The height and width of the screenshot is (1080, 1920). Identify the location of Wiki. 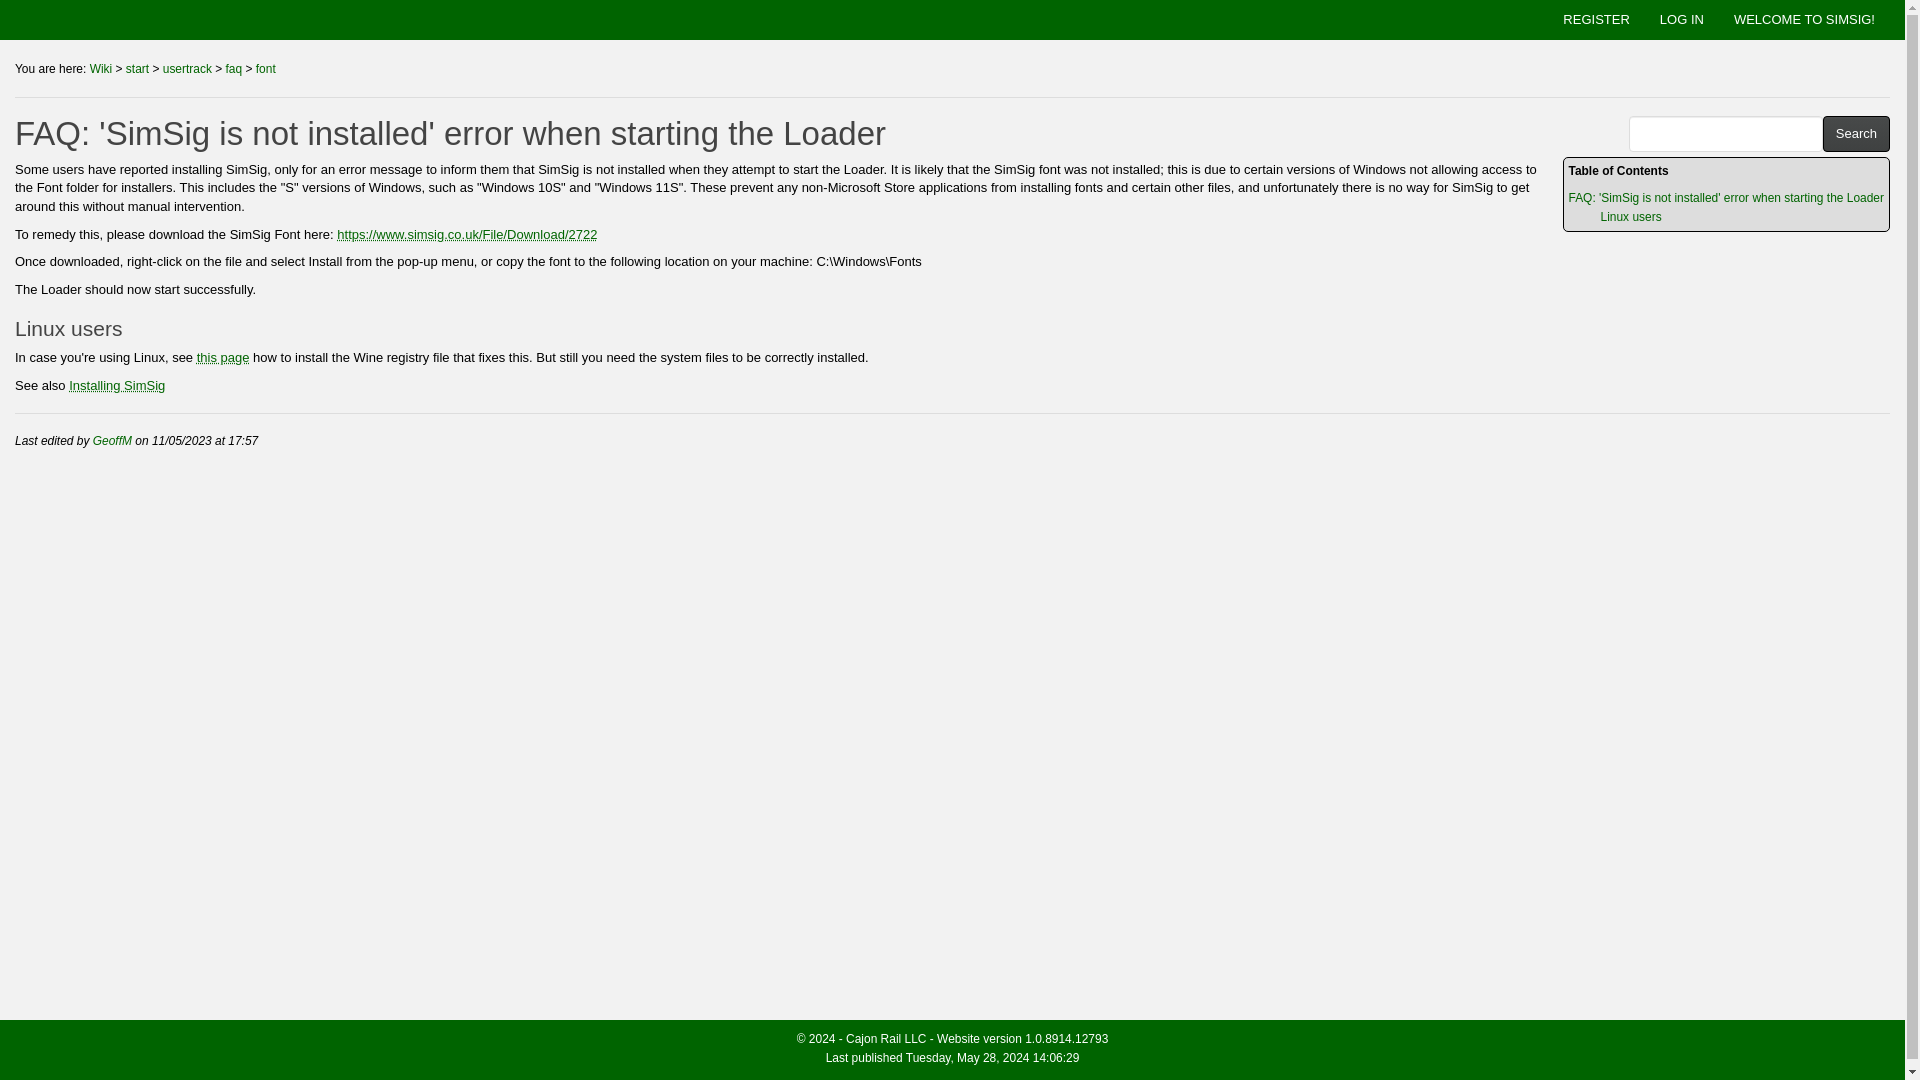
(102, 68).